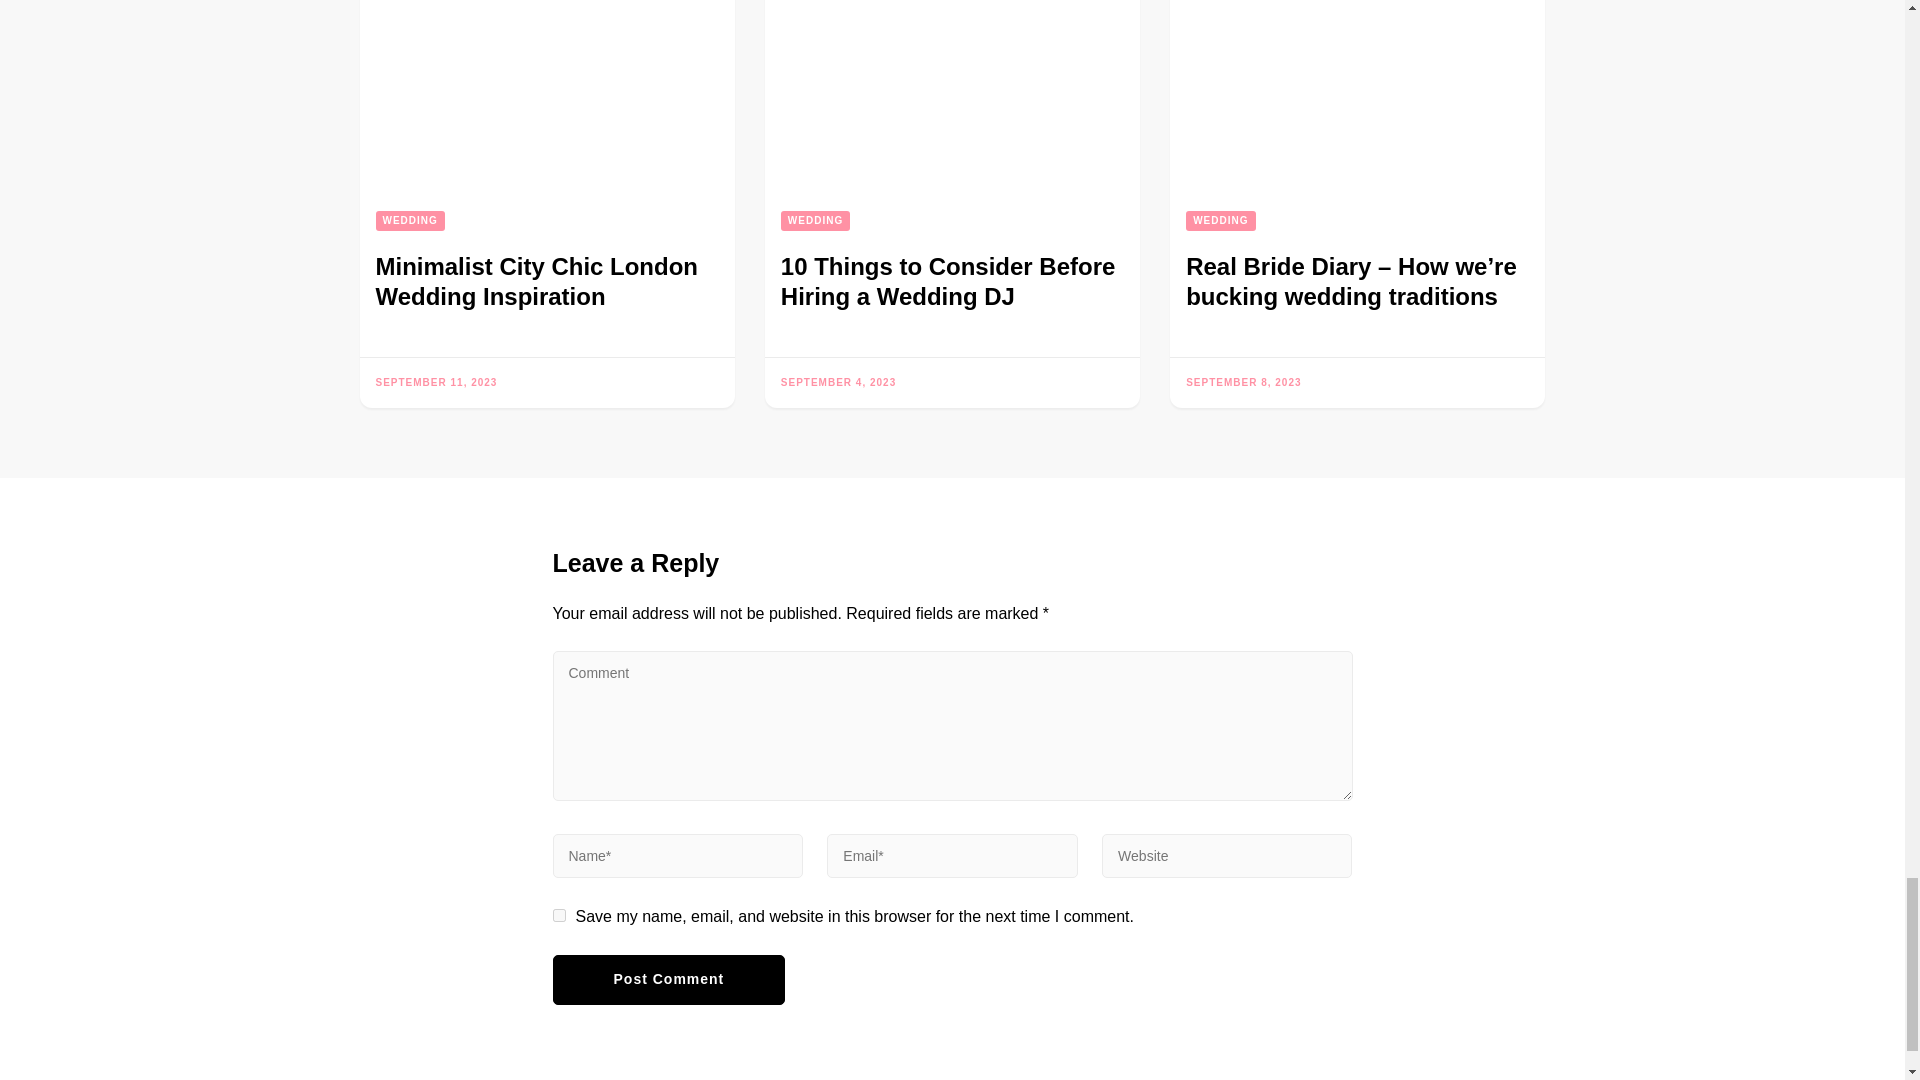 The height and width of the screenshot is (1080, 1920). What do you see at coordinates (668, 980) in the screenshot?
I see `Post Comment` at bounding box center [668, 980].